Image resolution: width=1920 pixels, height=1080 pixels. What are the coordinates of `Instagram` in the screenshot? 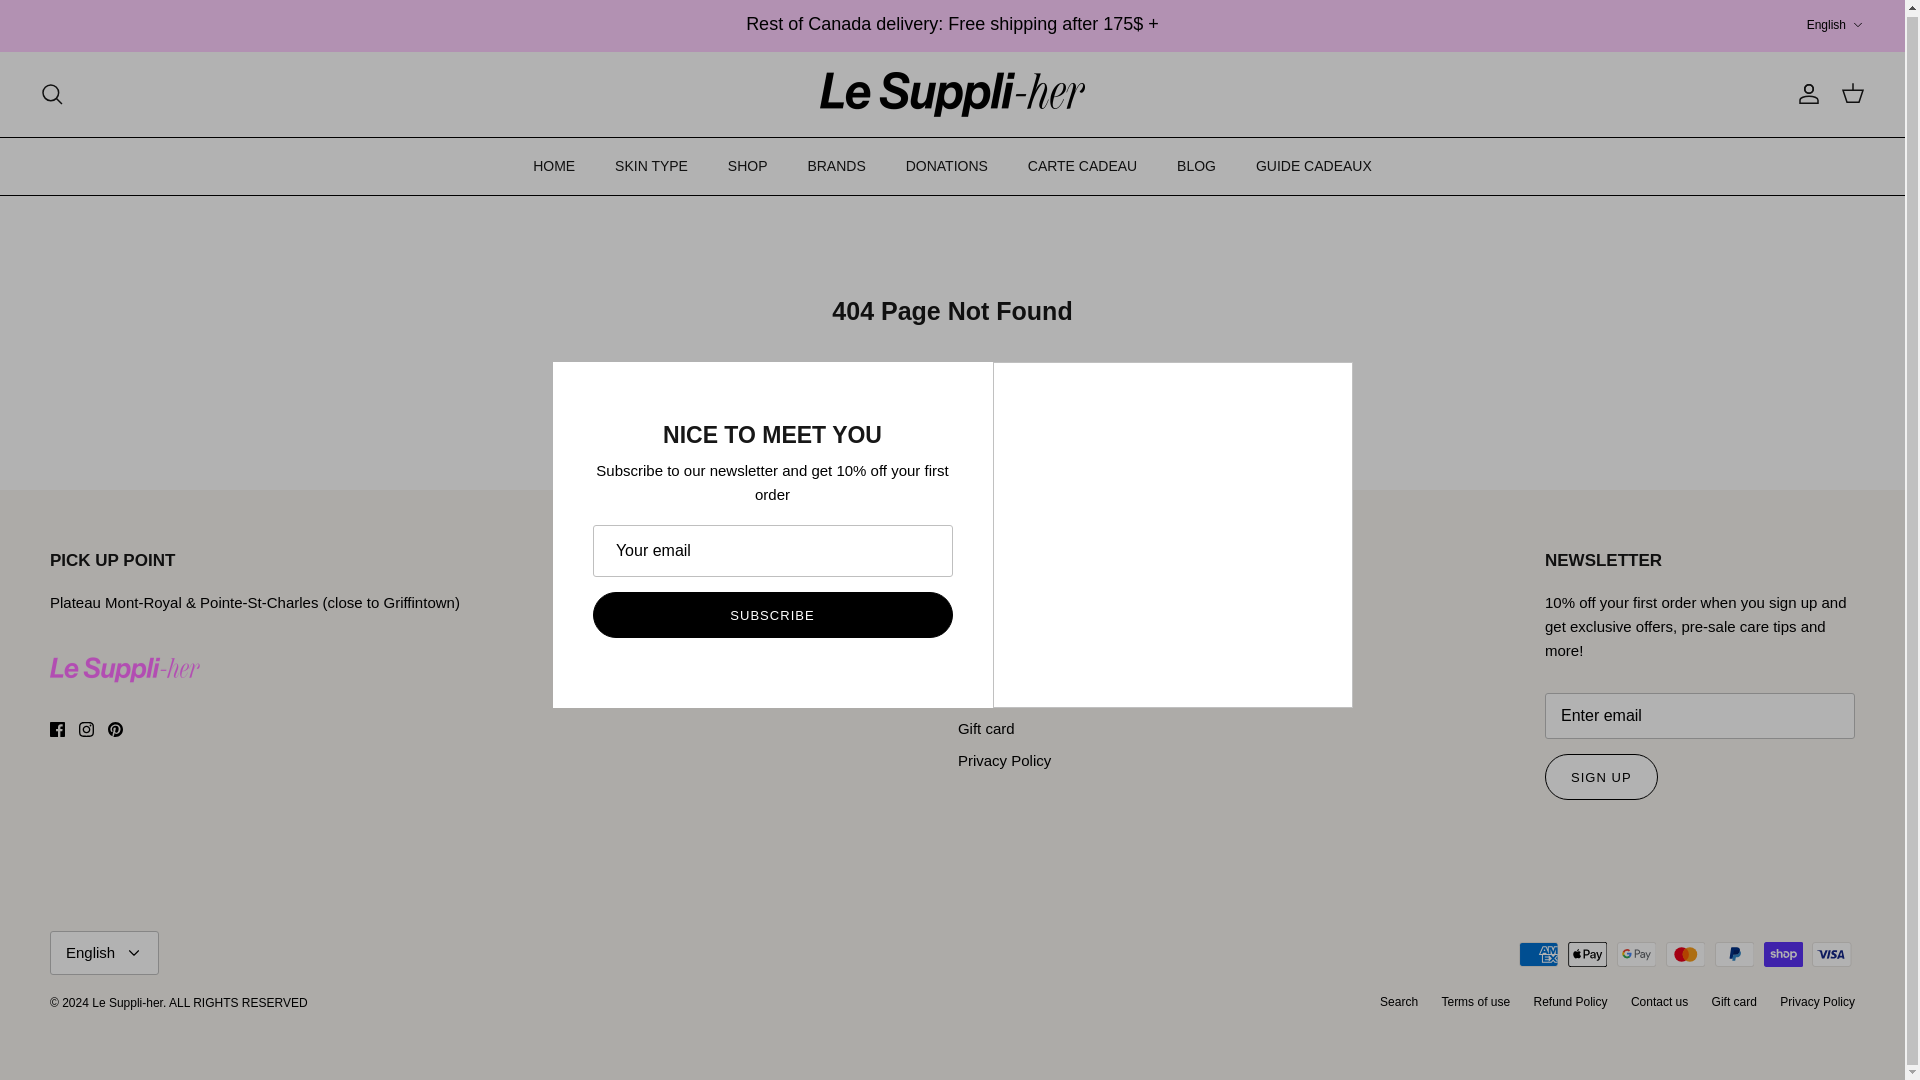 It's located at (1852, 94).